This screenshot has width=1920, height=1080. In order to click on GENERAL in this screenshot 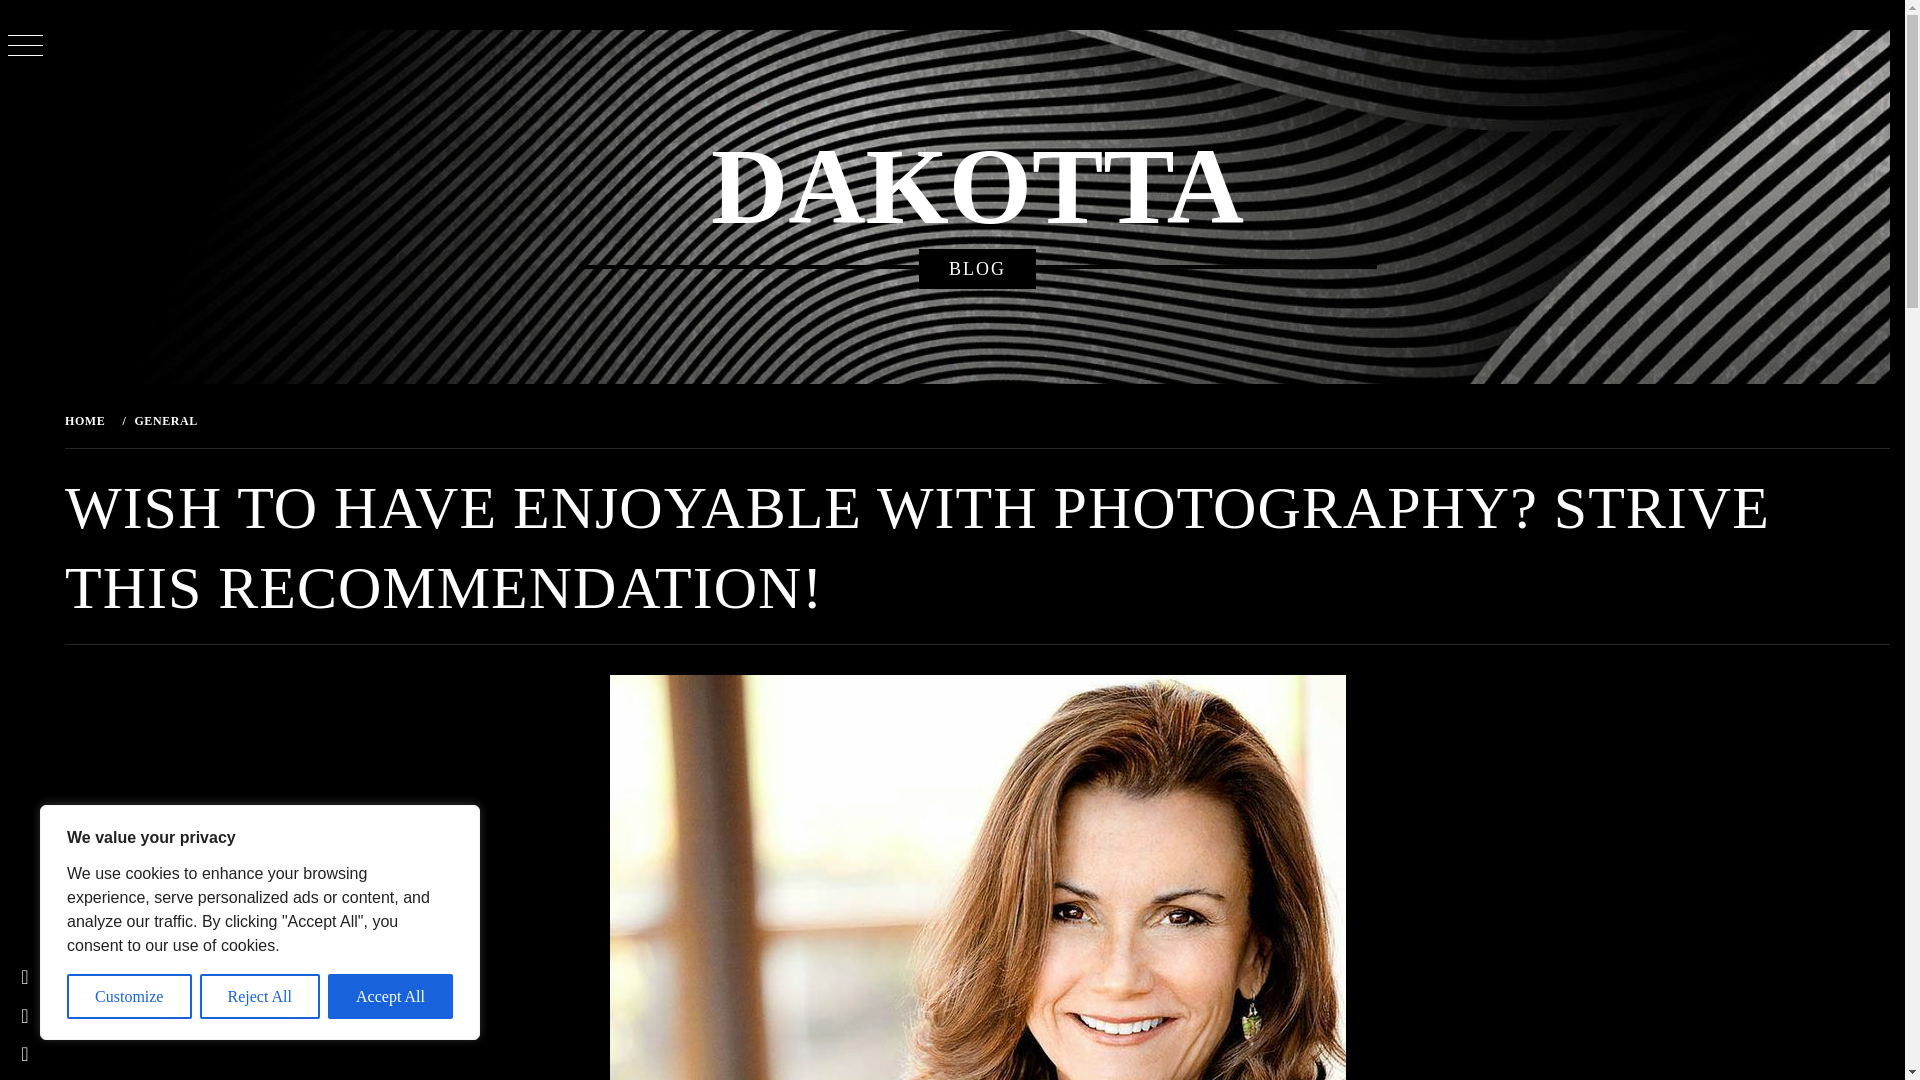, I will do `click(164, 420)`.